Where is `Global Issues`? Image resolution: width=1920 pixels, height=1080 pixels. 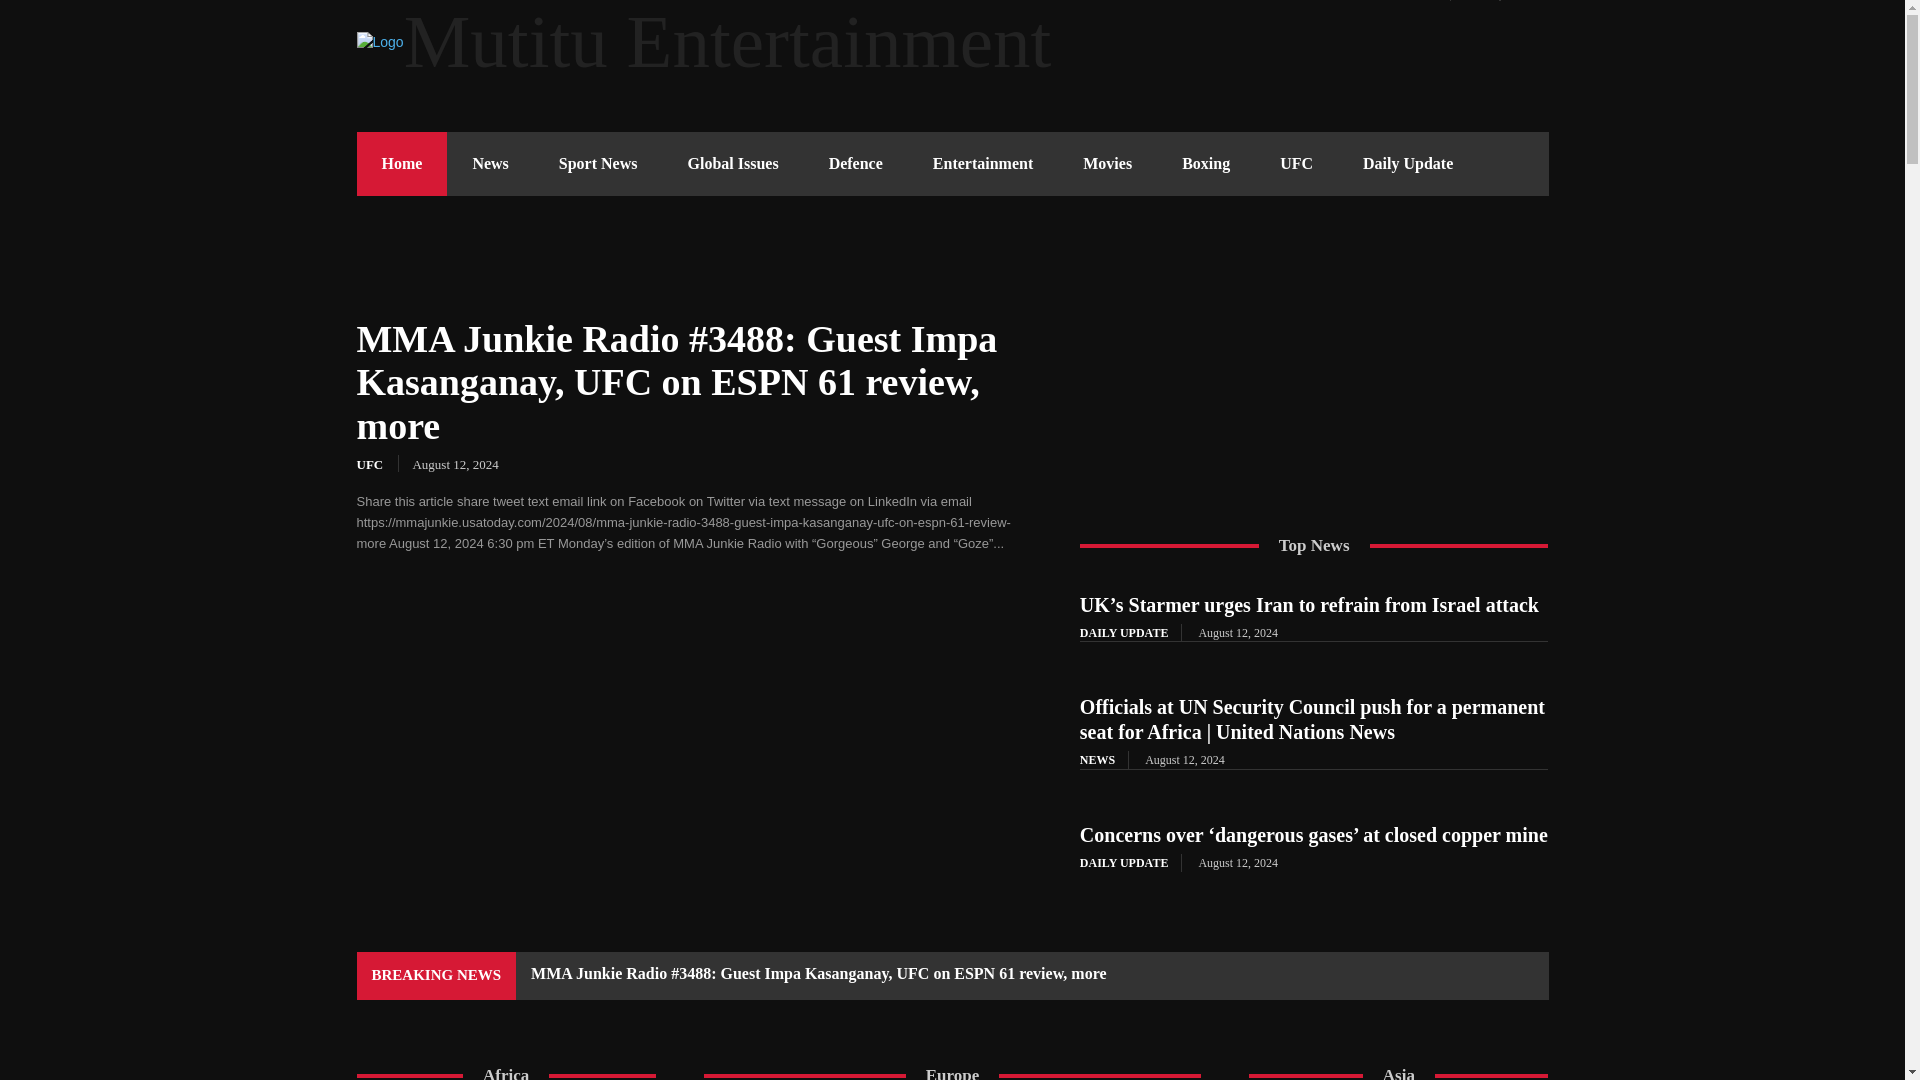 Global Issues is located at coordinates (732, 163).